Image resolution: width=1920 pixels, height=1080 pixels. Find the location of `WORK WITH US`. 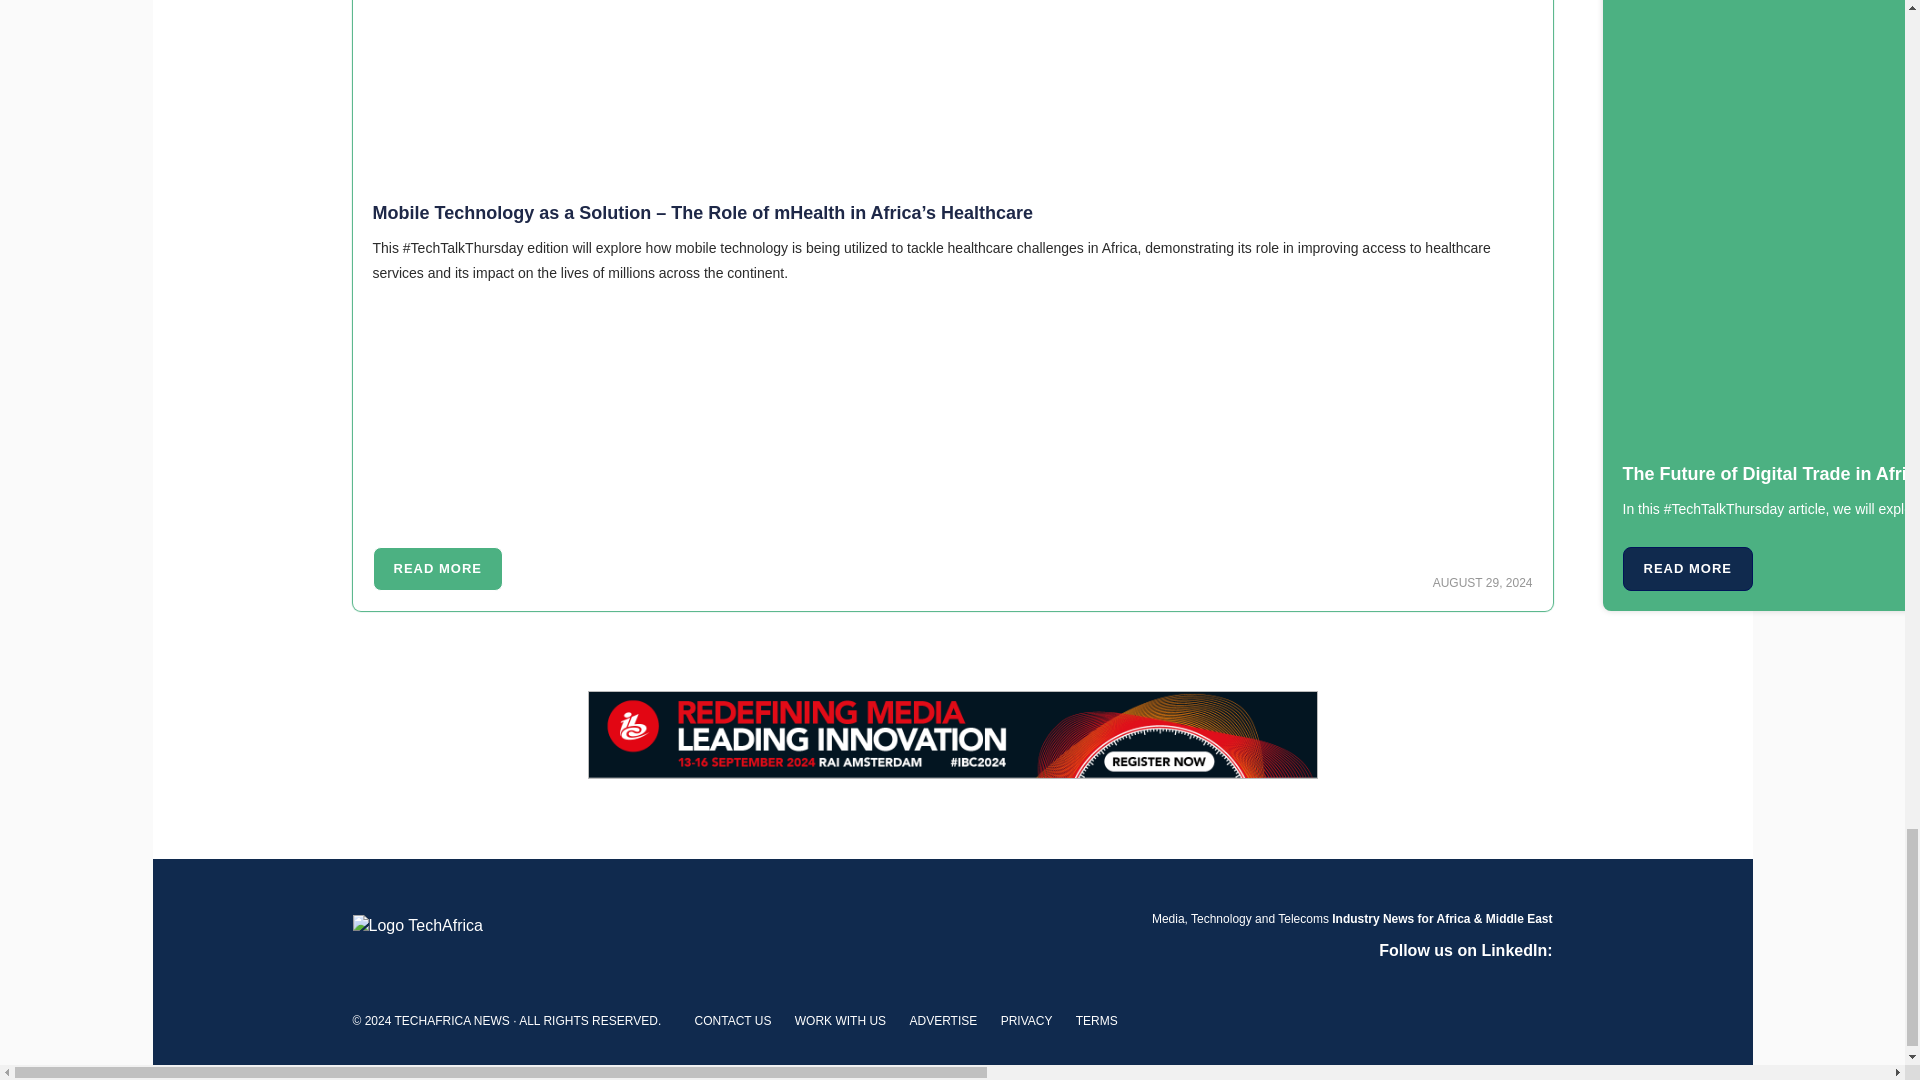

WORK WITH US is located at coordinates (840, 1021).